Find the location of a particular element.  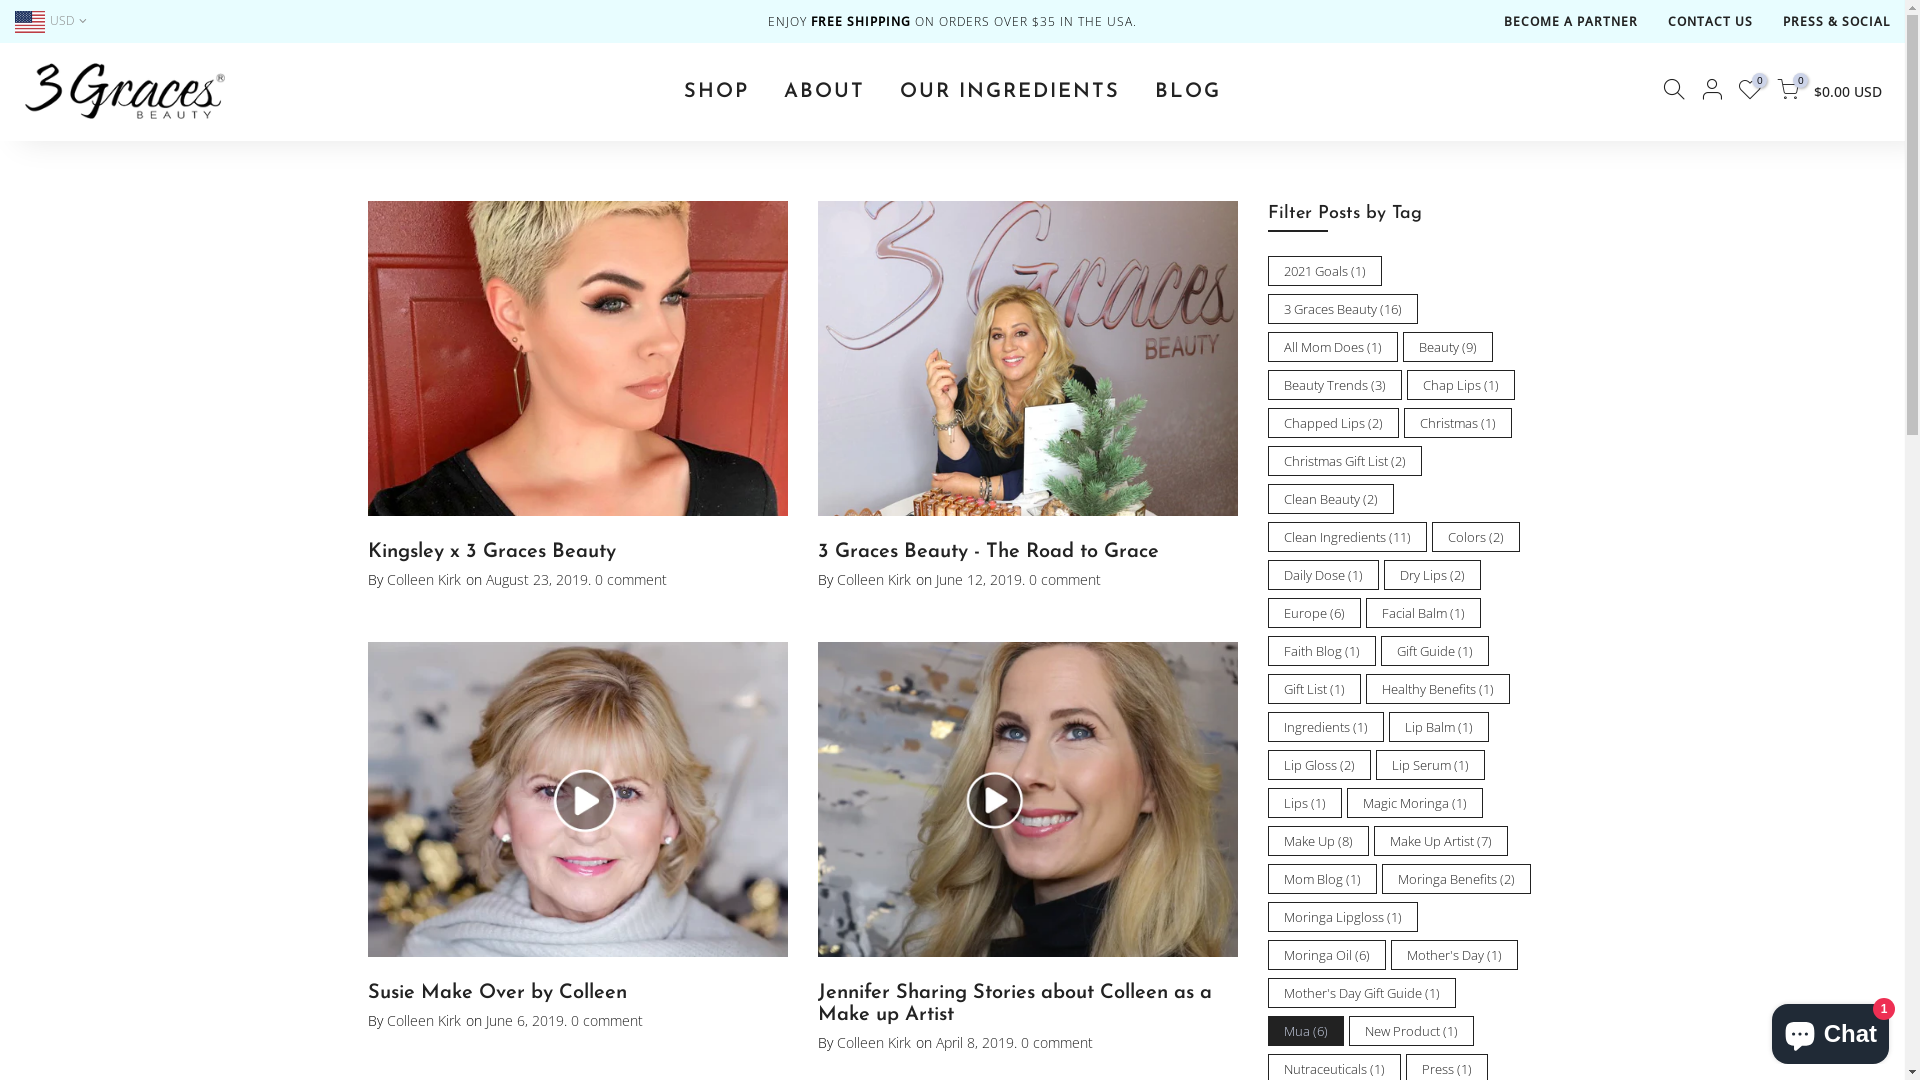

Christmas Gift List (2) is located at coordinates (1345, 461).